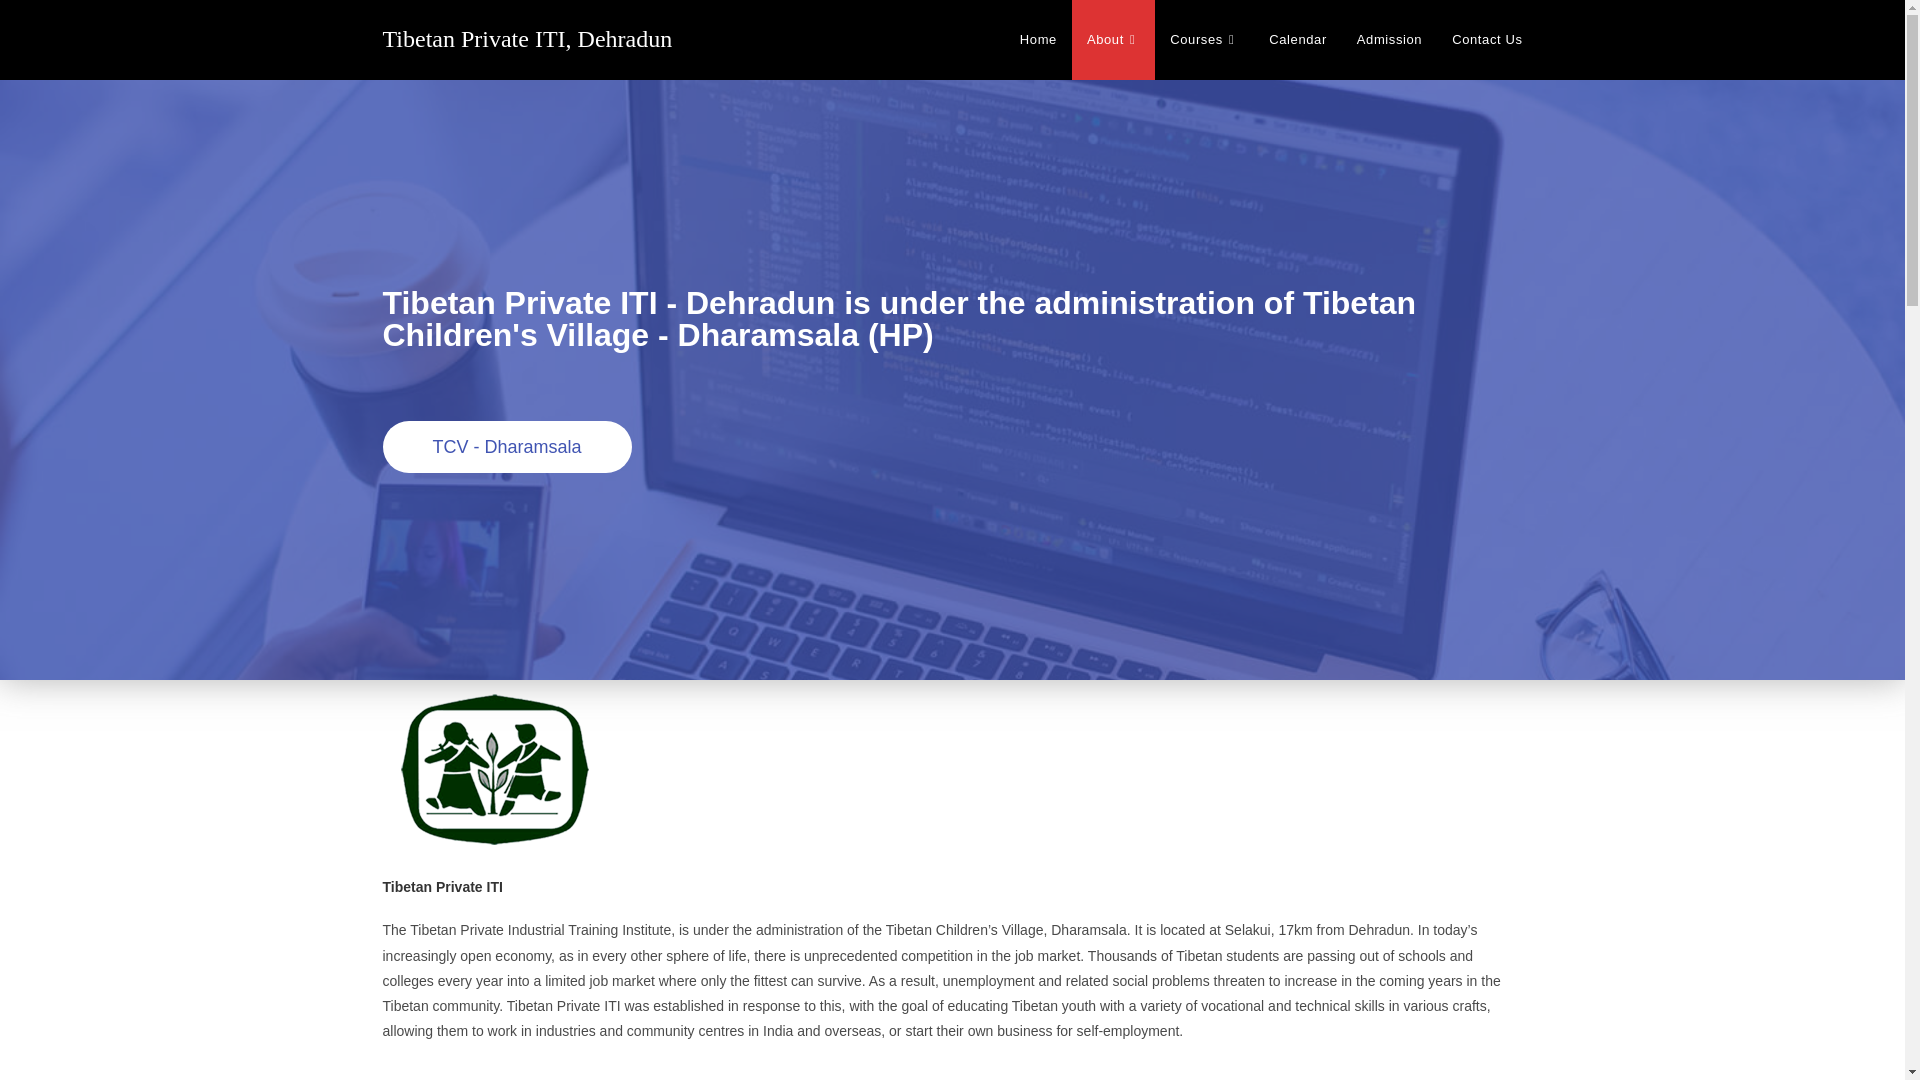 This screenshot has width=1920, height=1080. What do you see at coordinates (1204, 40) in the screenshot?
I see `Courses` at bounding box center [1204, 40].